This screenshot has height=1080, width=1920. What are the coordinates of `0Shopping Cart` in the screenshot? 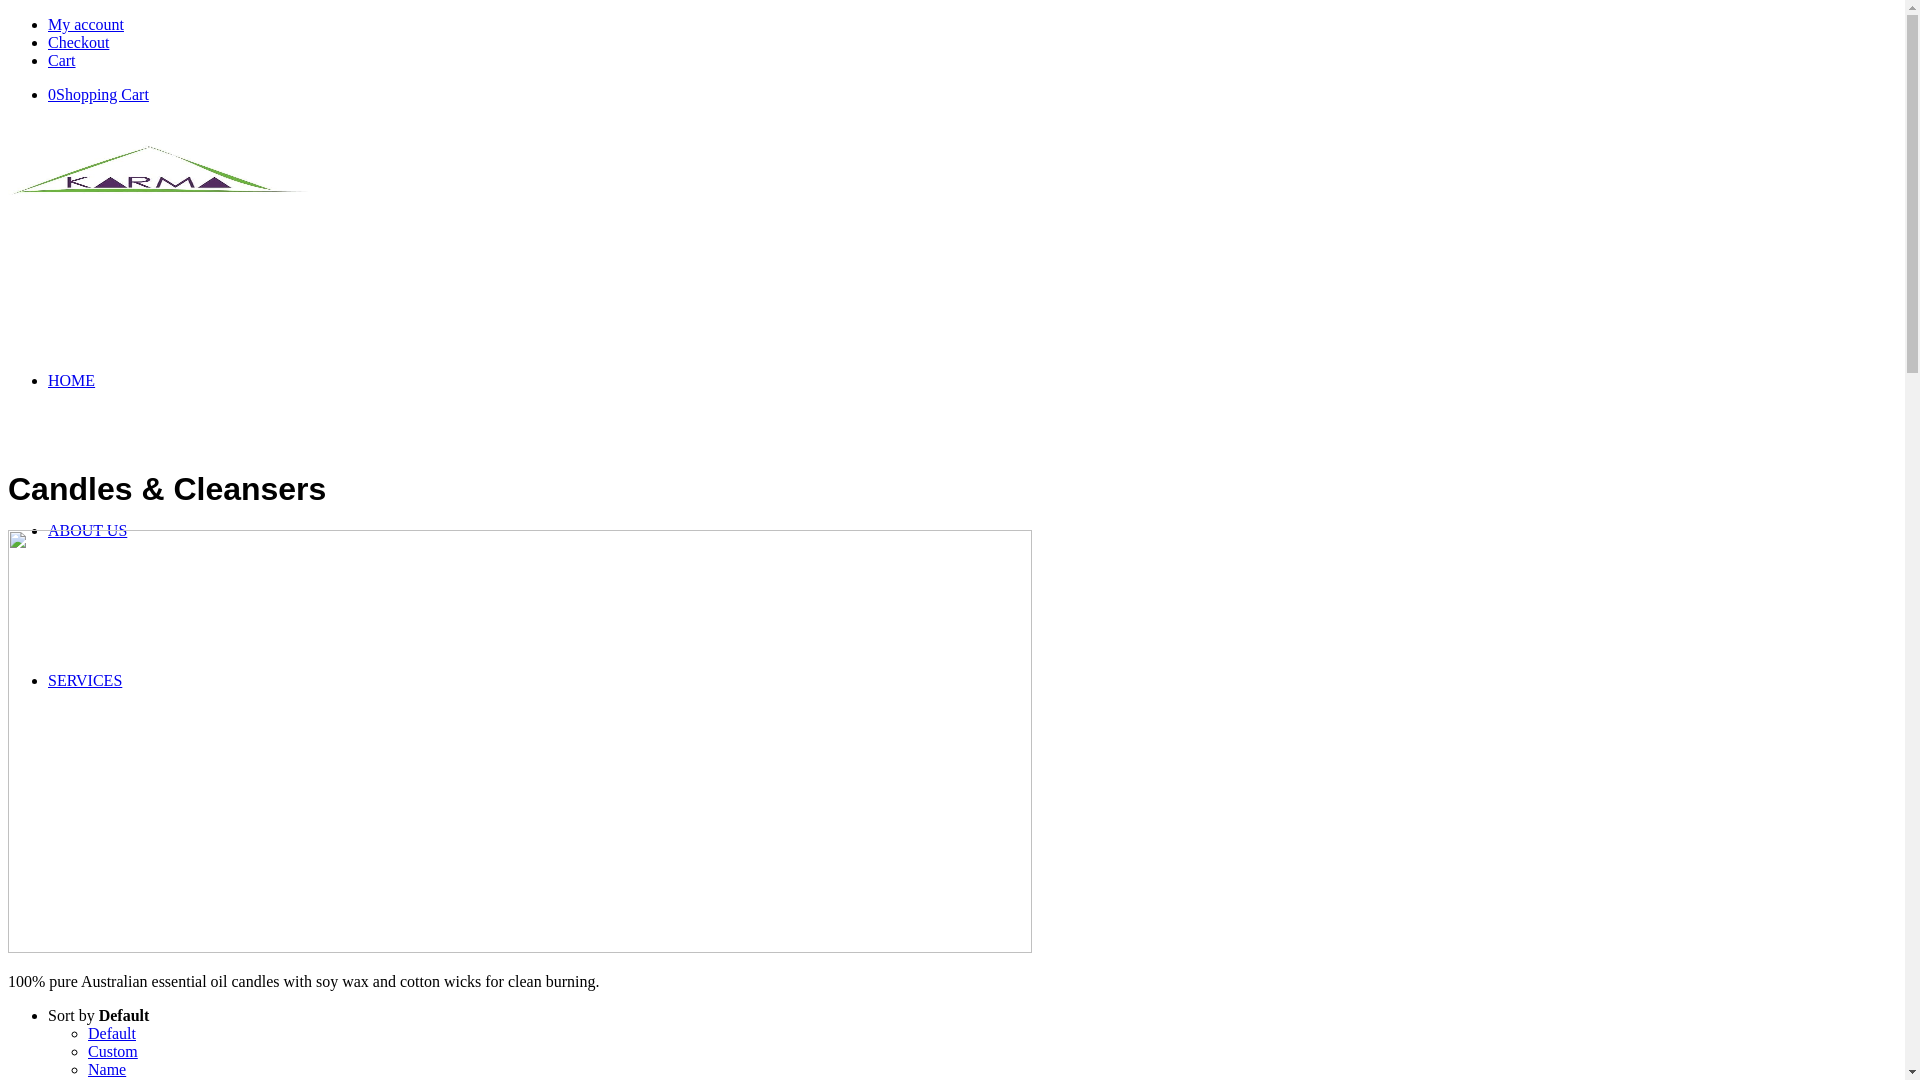 It's located at (98, 94).